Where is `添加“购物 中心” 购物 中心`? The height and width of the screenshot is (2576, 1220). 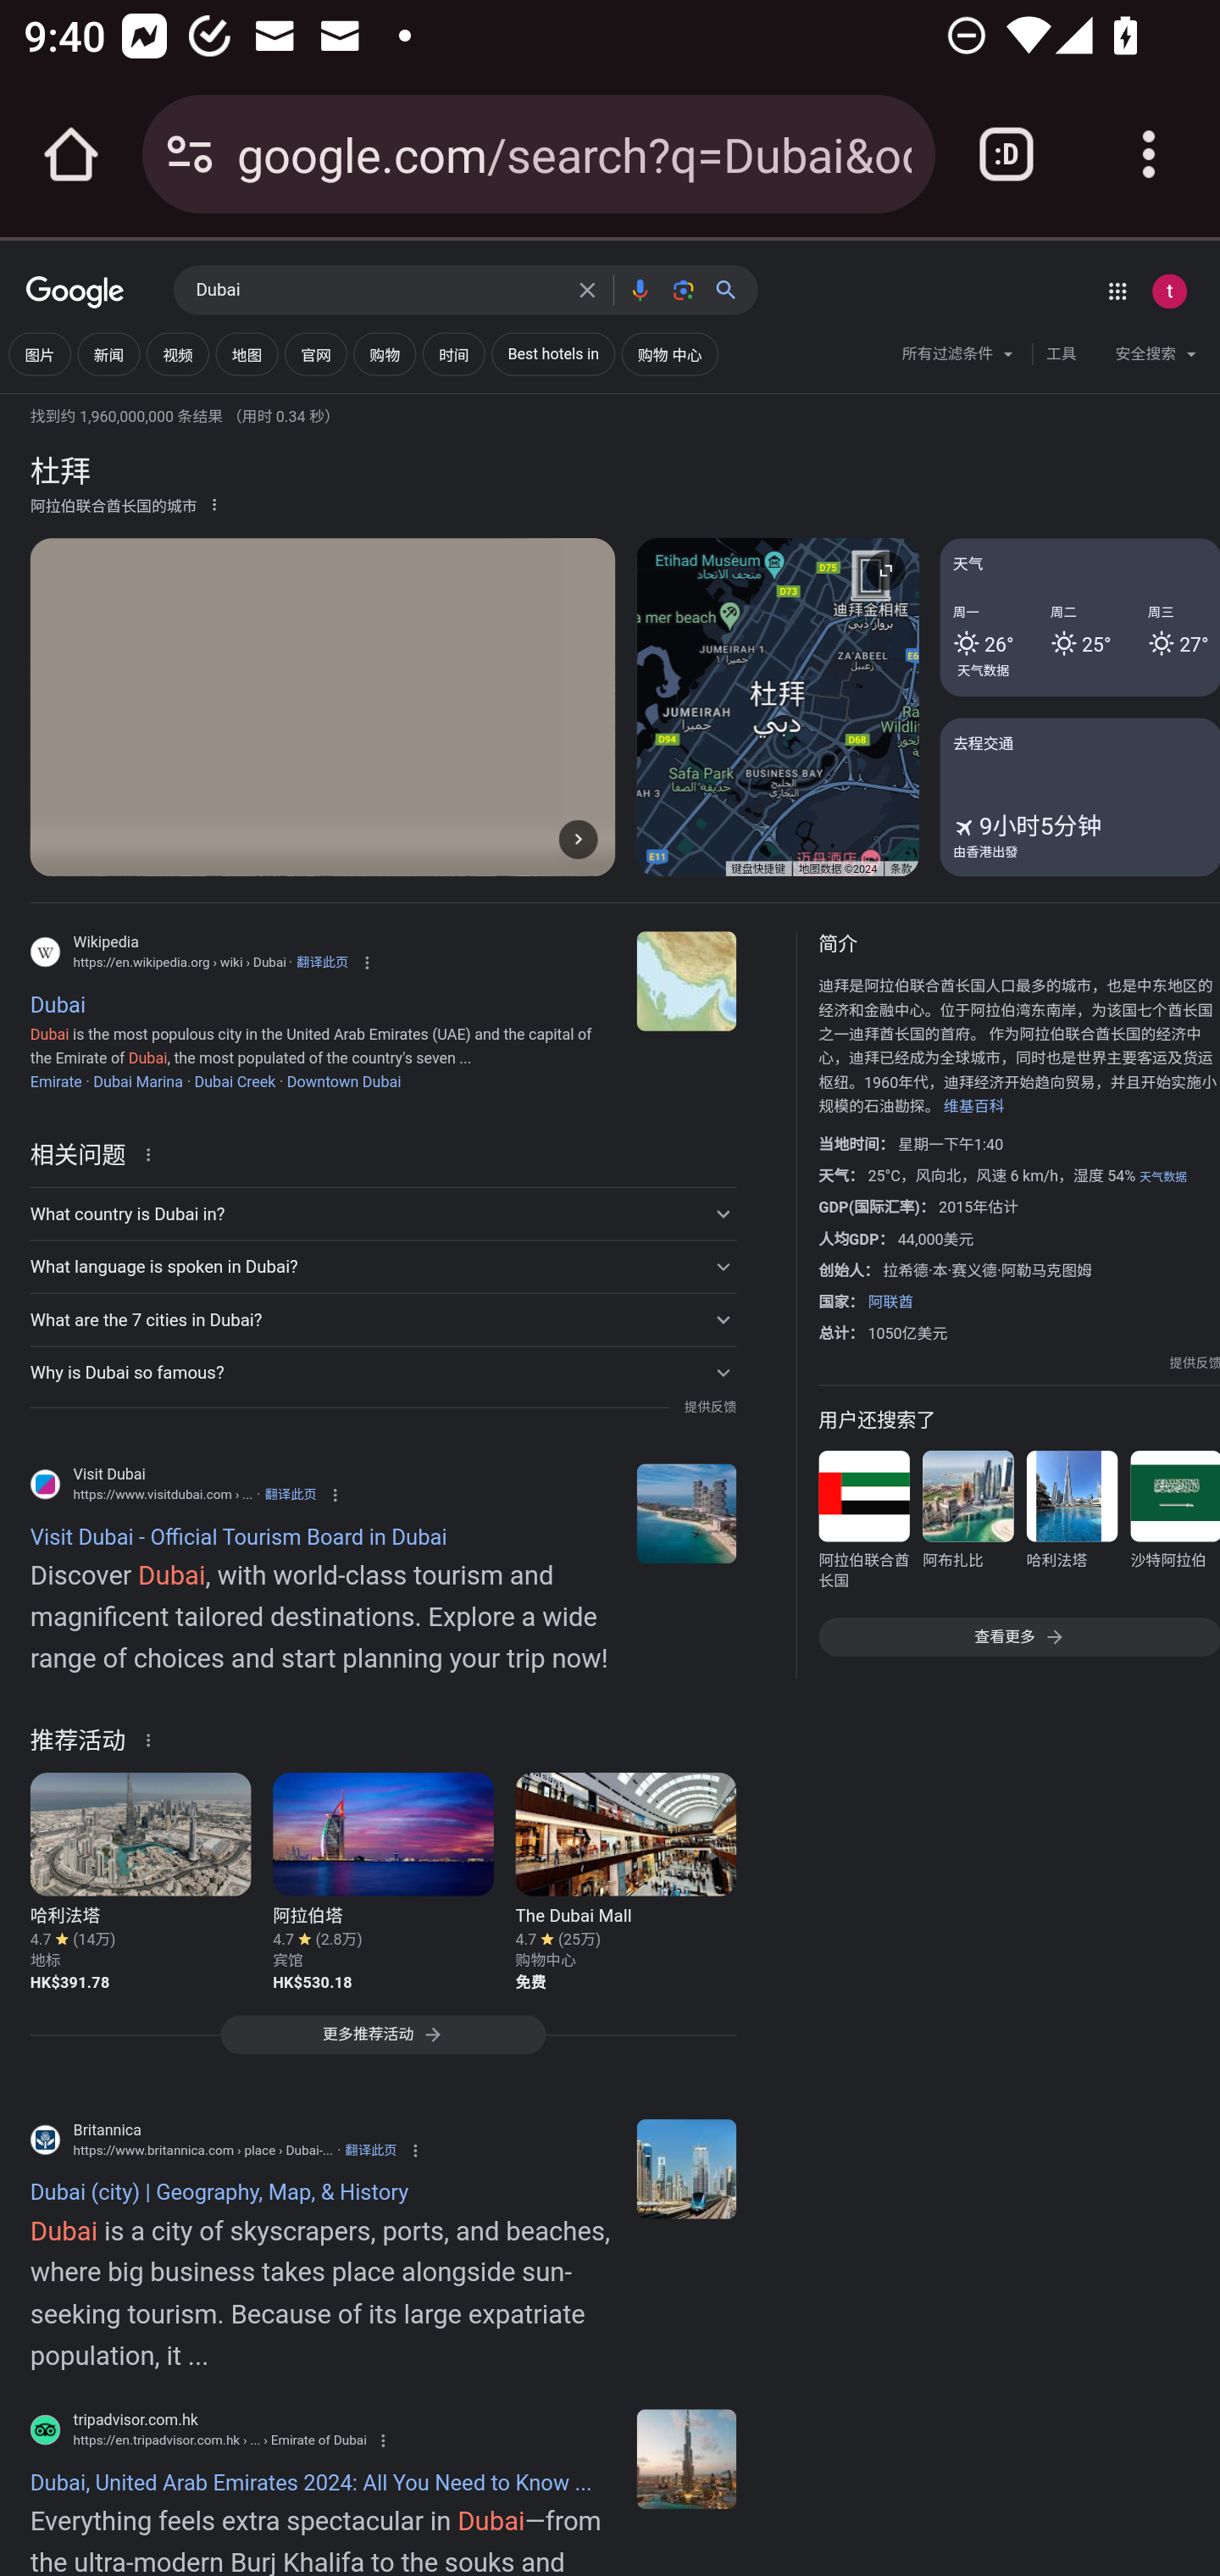
添加“购物 中心” 购物 中心 is located at coordinates (669, 354).